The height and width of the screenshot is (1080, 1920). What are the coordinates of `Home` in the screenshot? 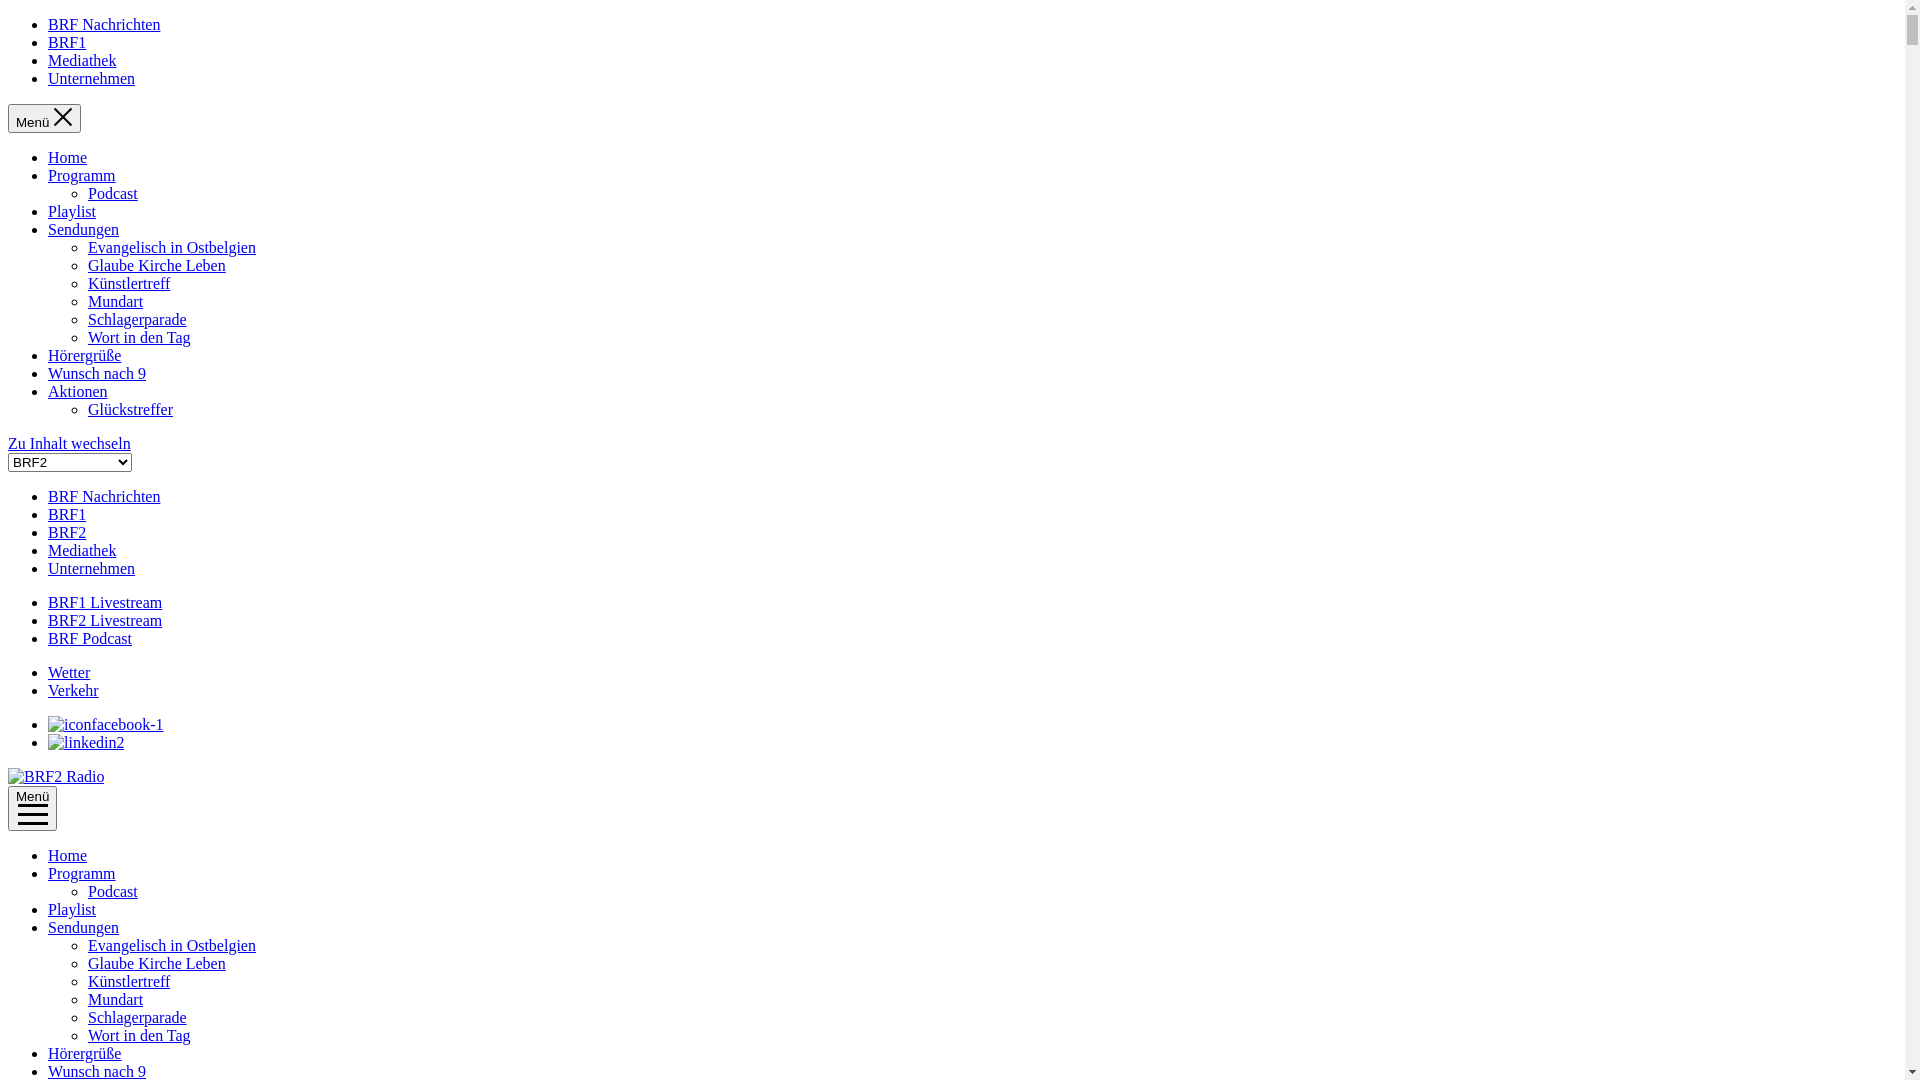 It's located at (68, 158).